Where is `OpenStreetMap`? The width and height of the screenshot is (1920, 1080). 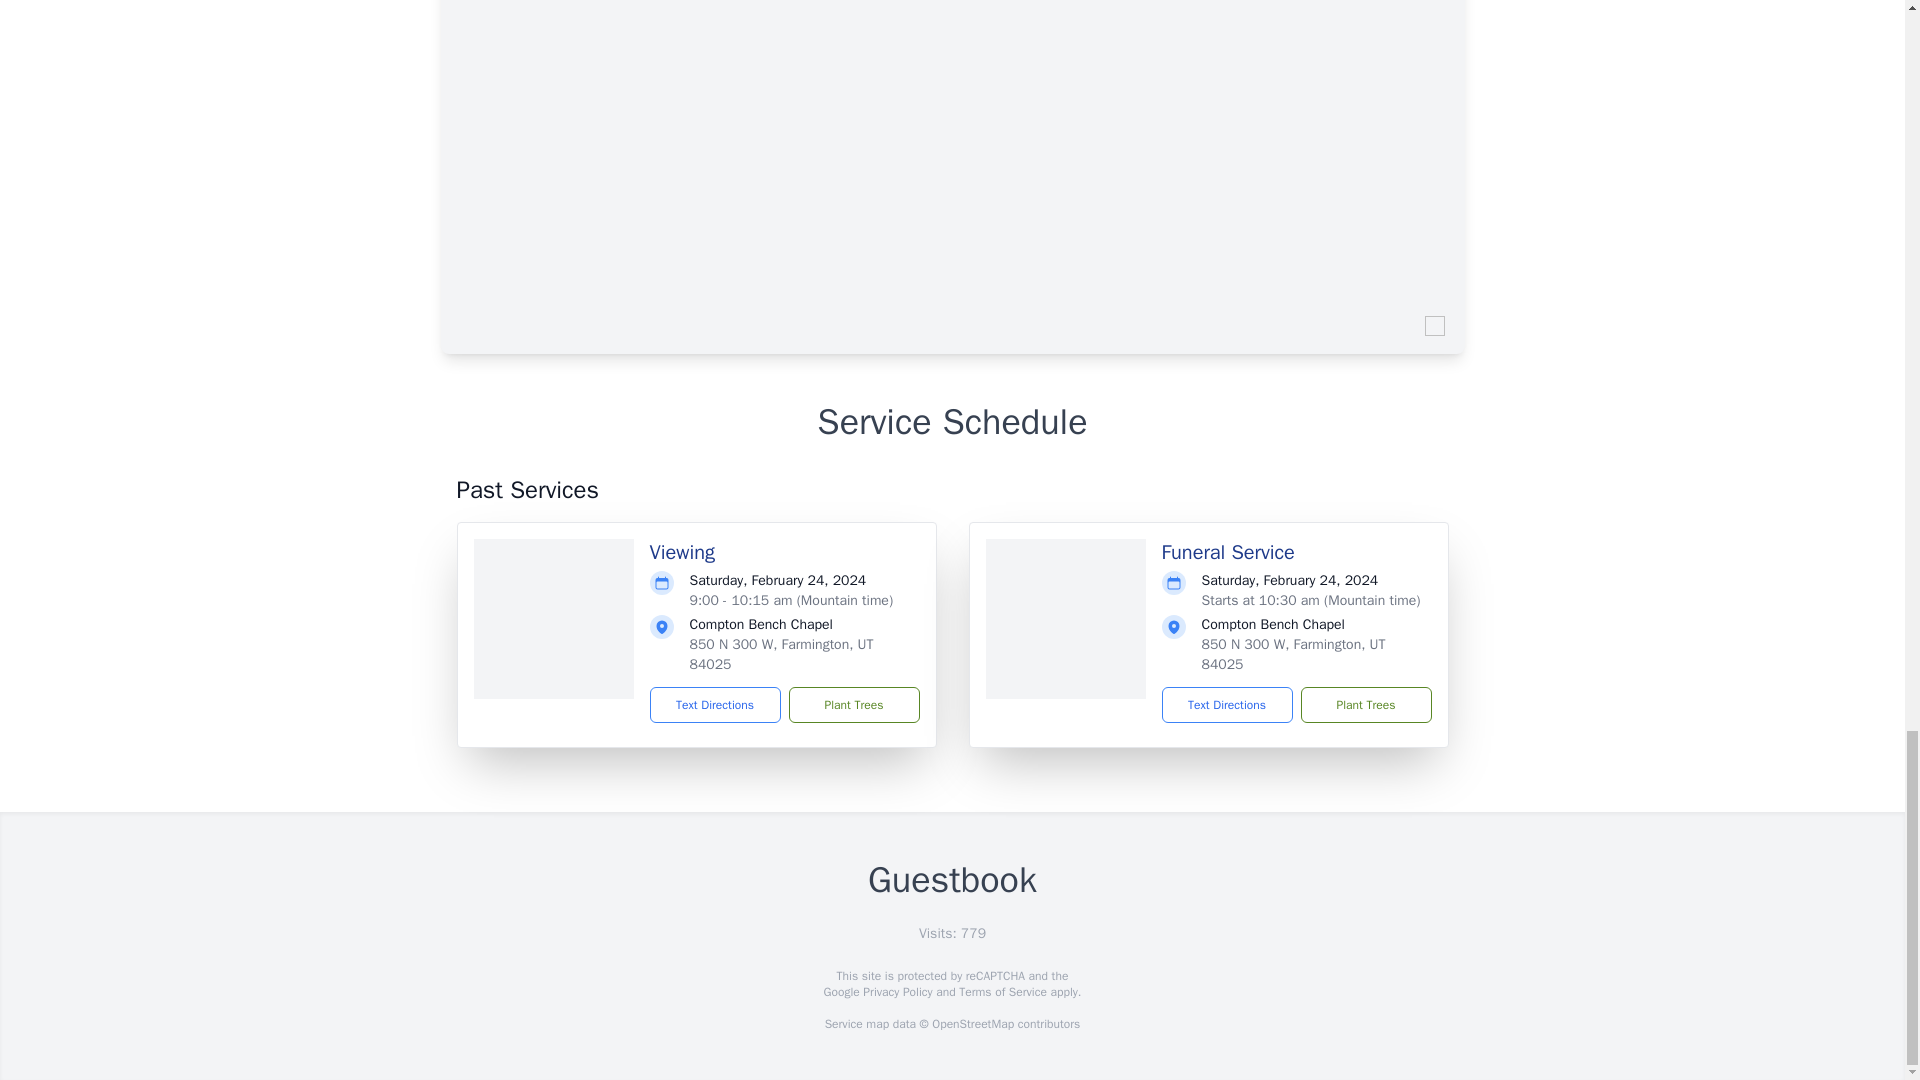
OpenStreetMap is located at coordinates (972, 1024).